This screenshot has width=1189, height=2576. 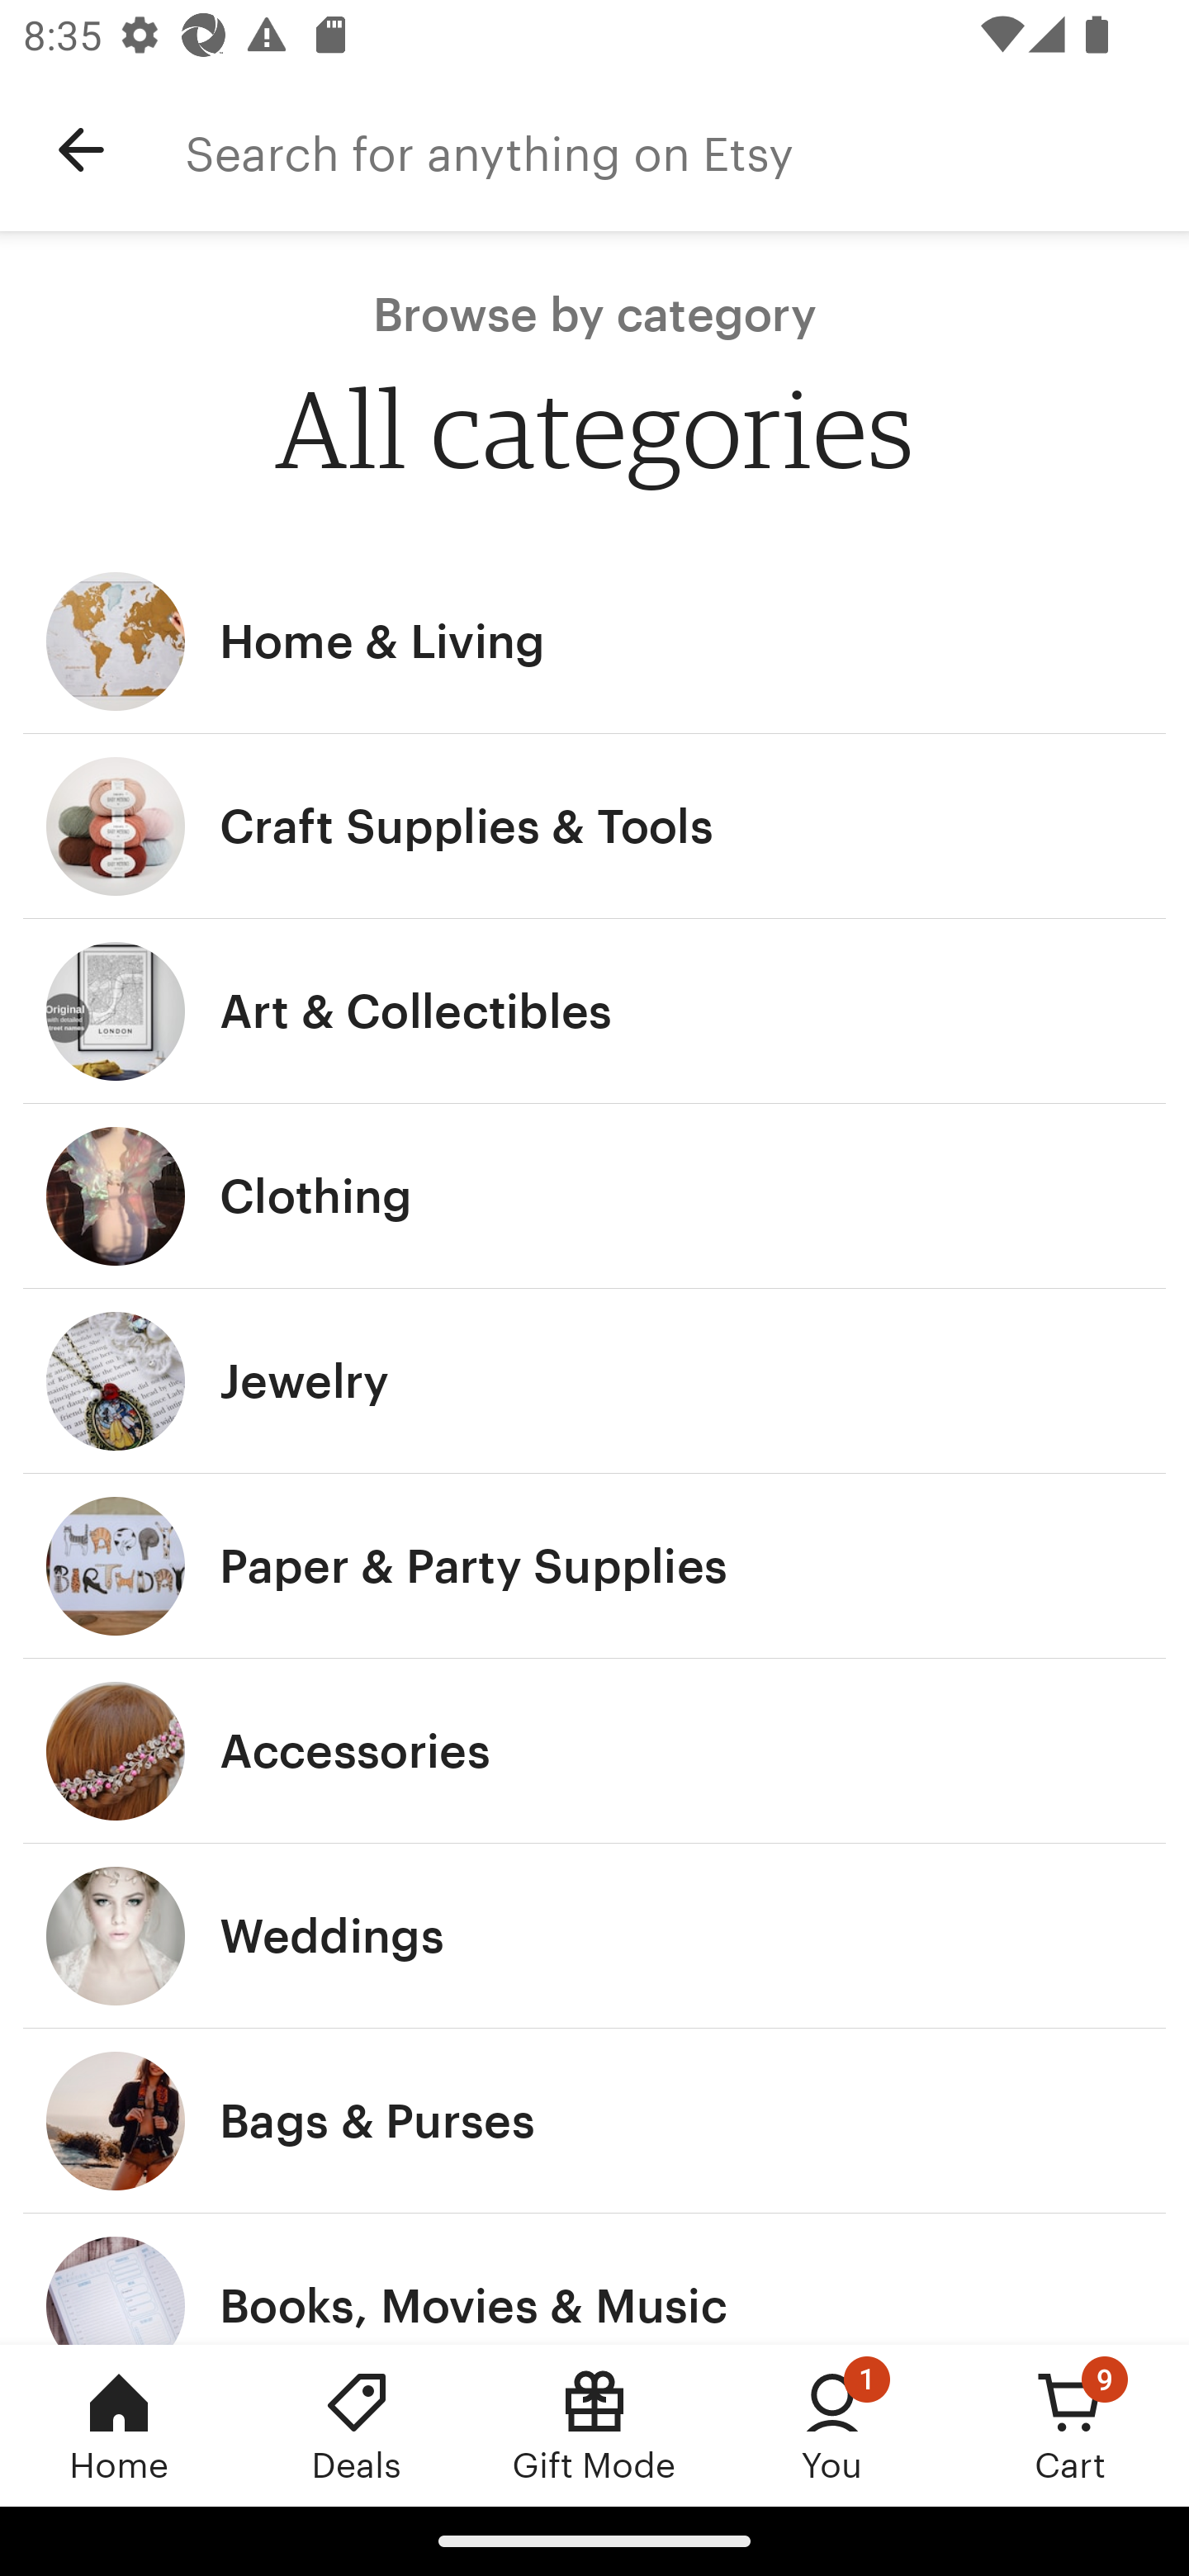 I want to click on Search for anything on Etsy, so click(x=687, y=150).